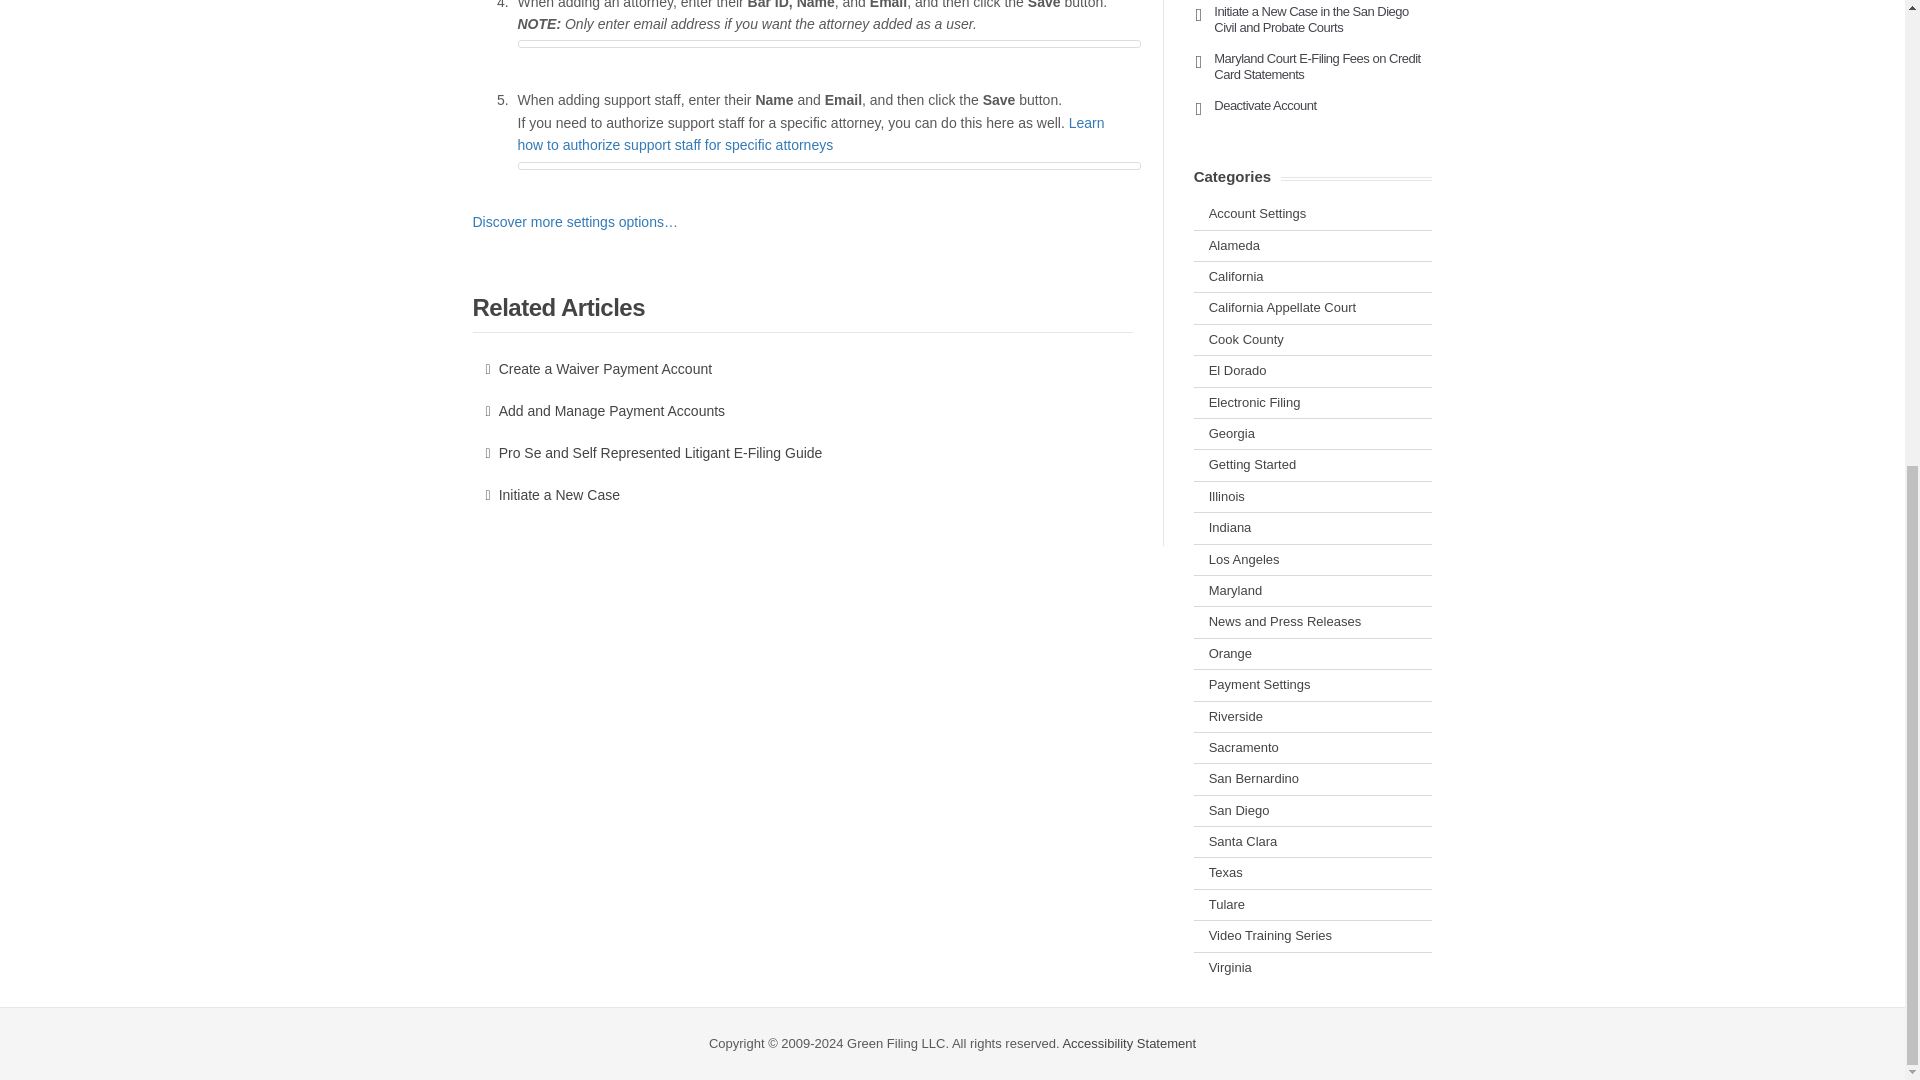  Describe the element at coordinates (1264, 106) in the screenshot. I see `Deactivate Account` at that location.